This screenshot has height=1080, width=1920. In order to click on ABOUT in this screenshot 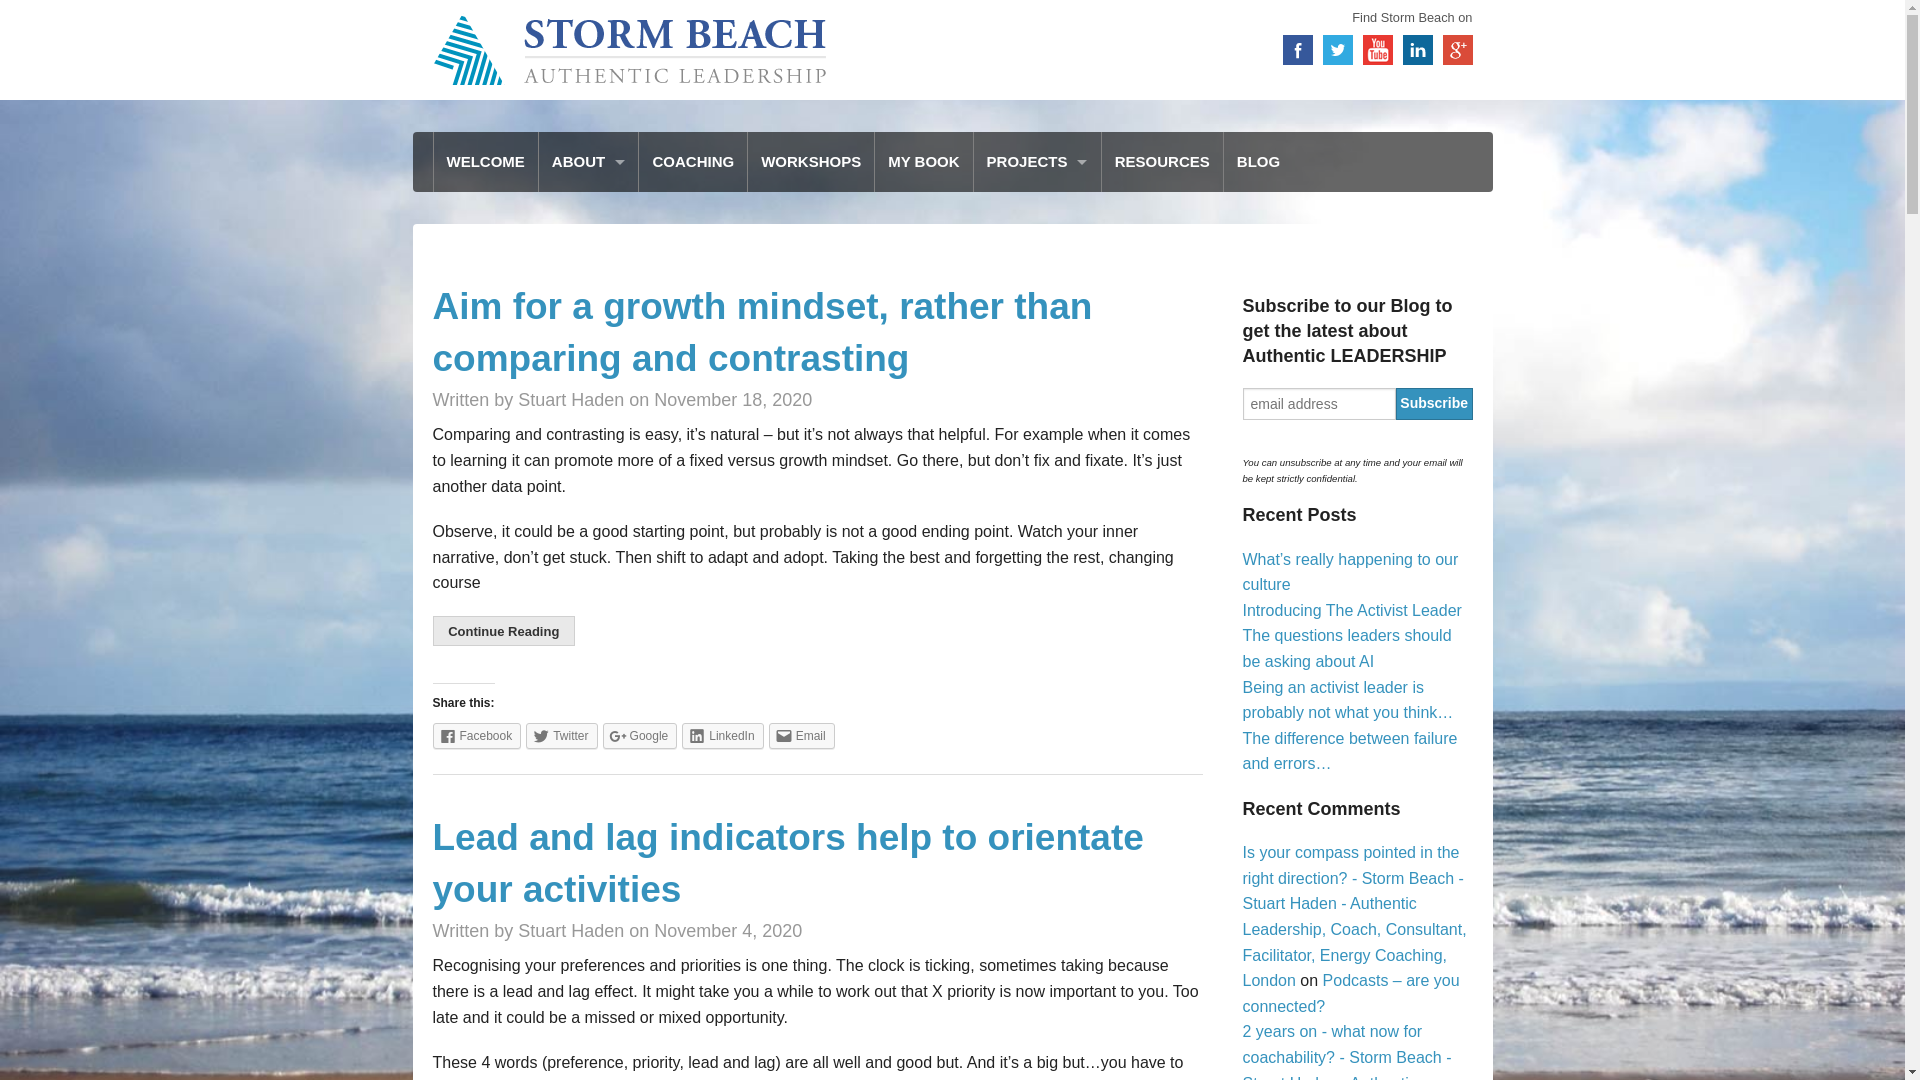, I will do `click(589, 162)`.